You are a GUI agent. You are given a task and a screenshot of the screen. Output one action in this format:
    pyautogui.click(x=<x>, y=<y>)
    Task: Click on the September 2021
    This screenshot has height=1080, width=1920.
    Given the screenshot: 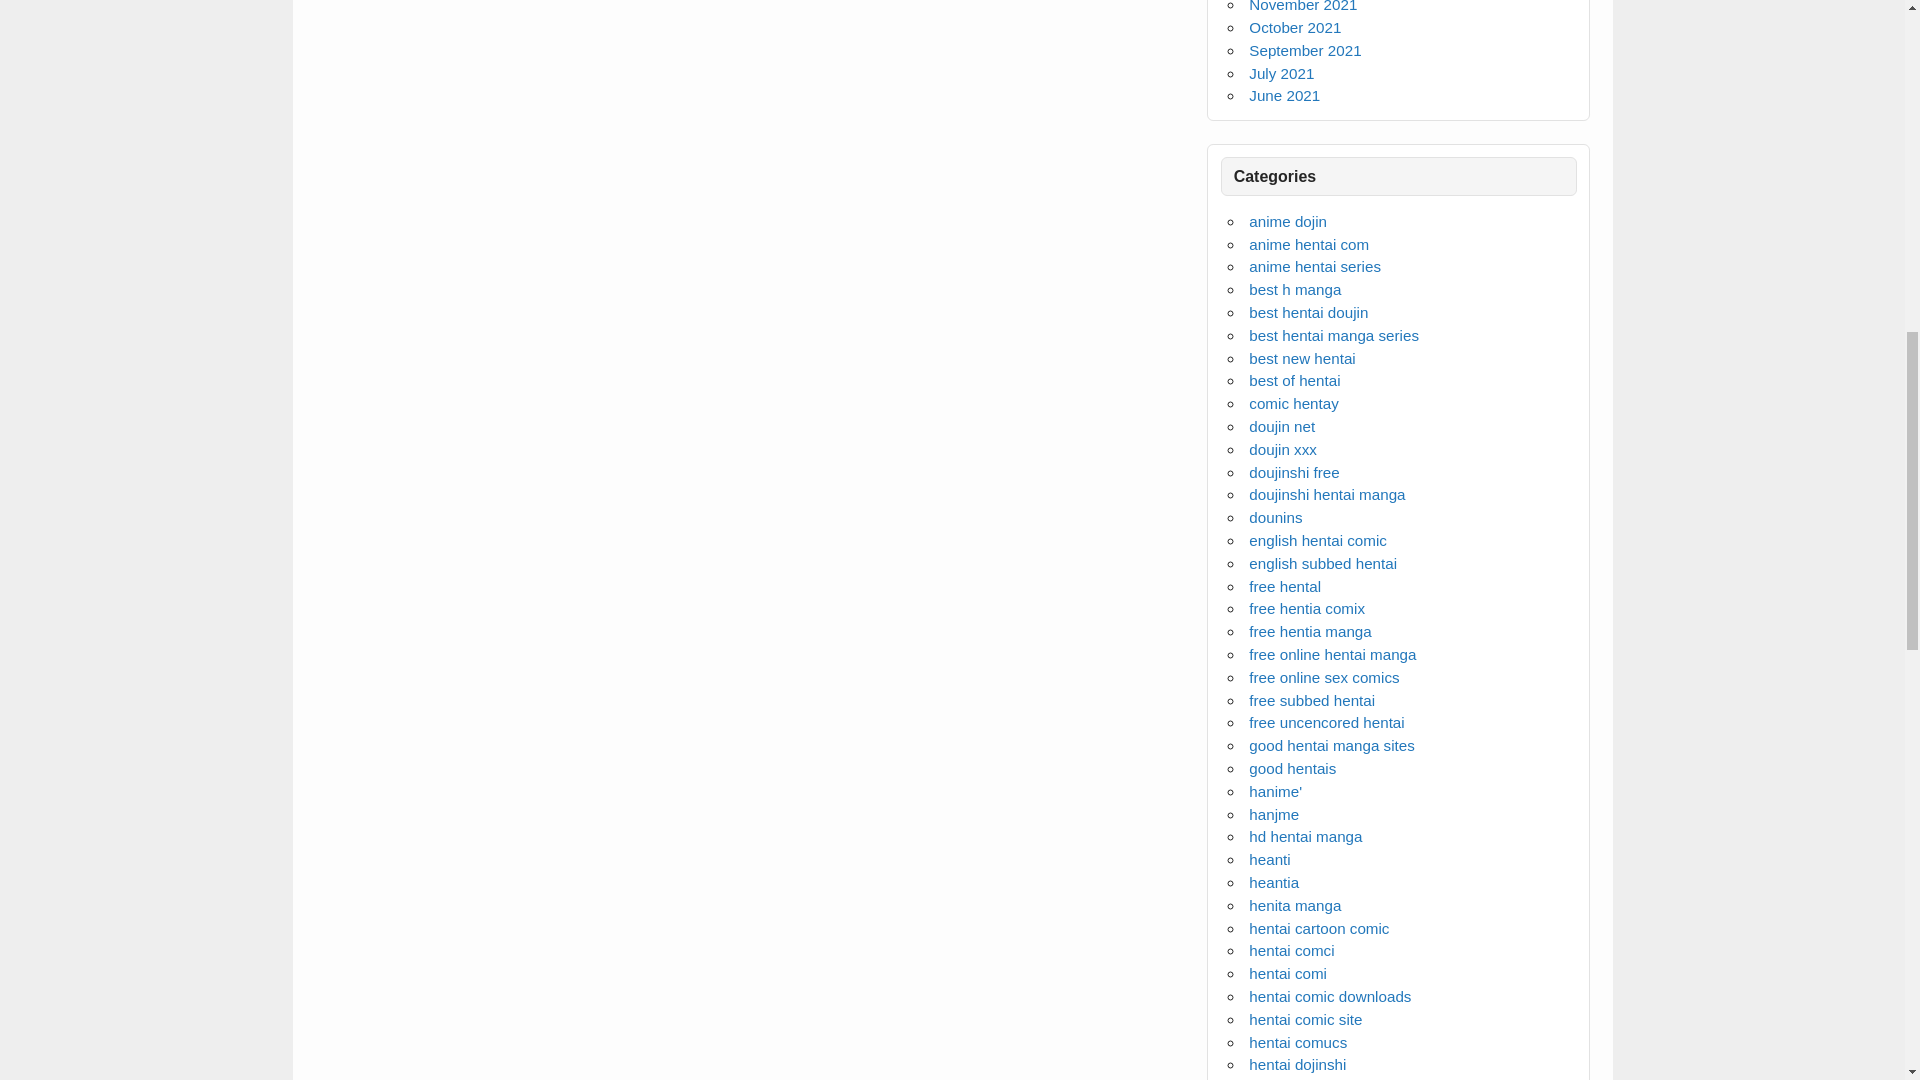 What is the action you would take?
    pyautogui.click(x=1305, y=50)
    